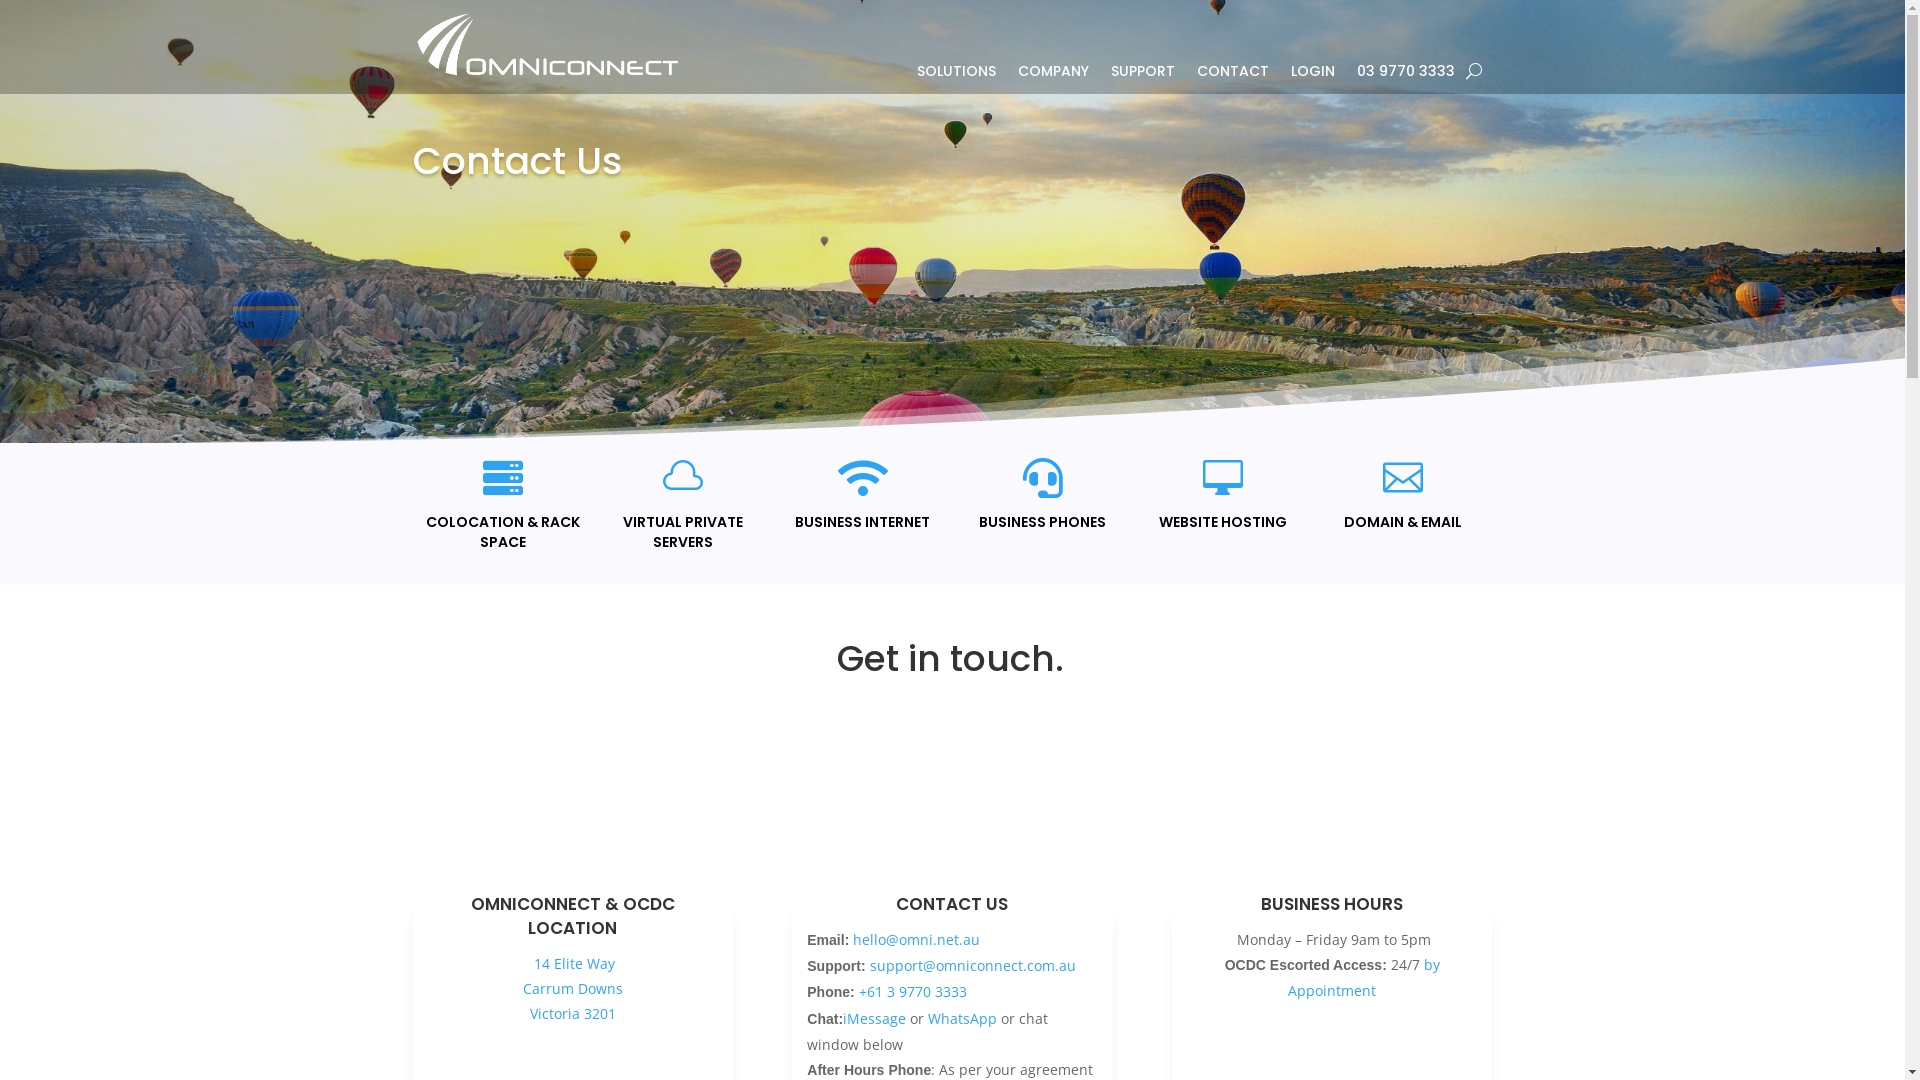 The width and height of the screenshot is (1920, 1080). What do you see at coordinates (962, 1018) in the screenshot?
I see `WhatsApp` at bounding box center [962, 1018].